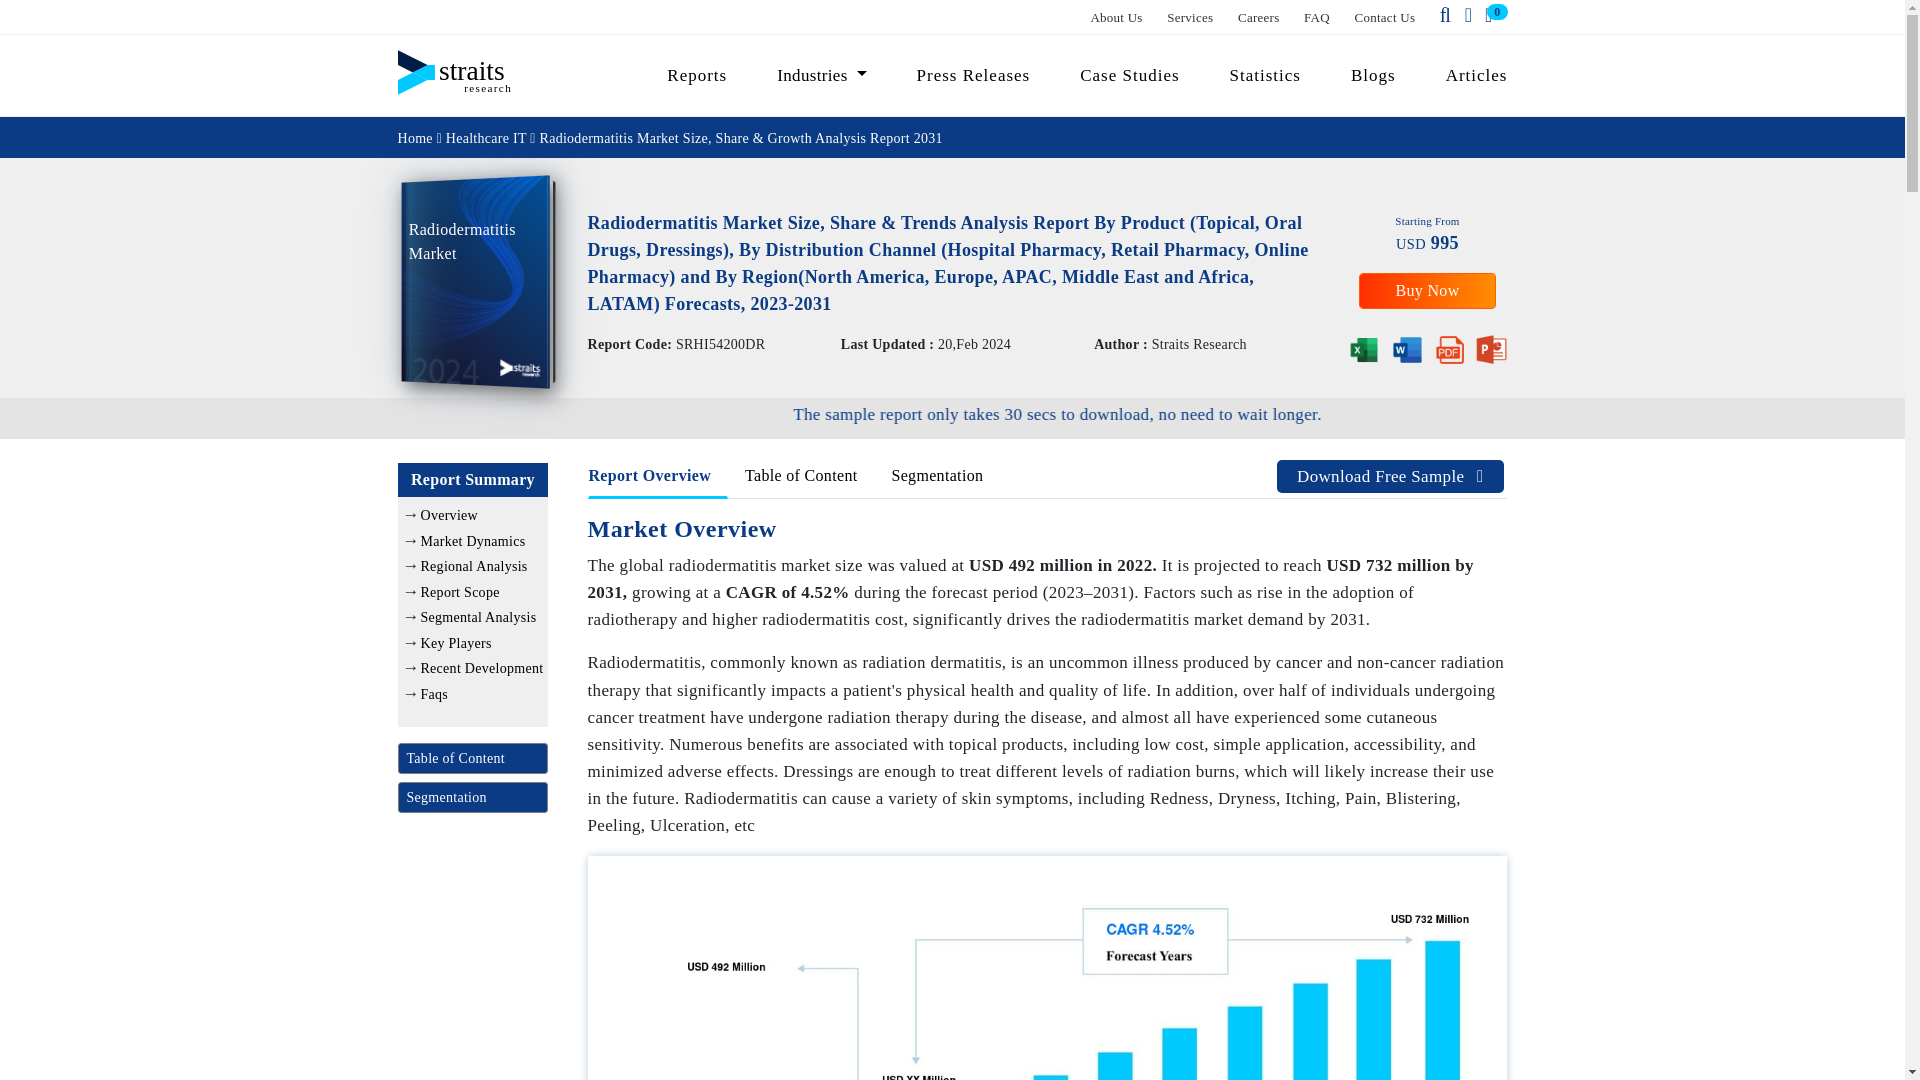  I want to click on Faqs, so click(434, 692).